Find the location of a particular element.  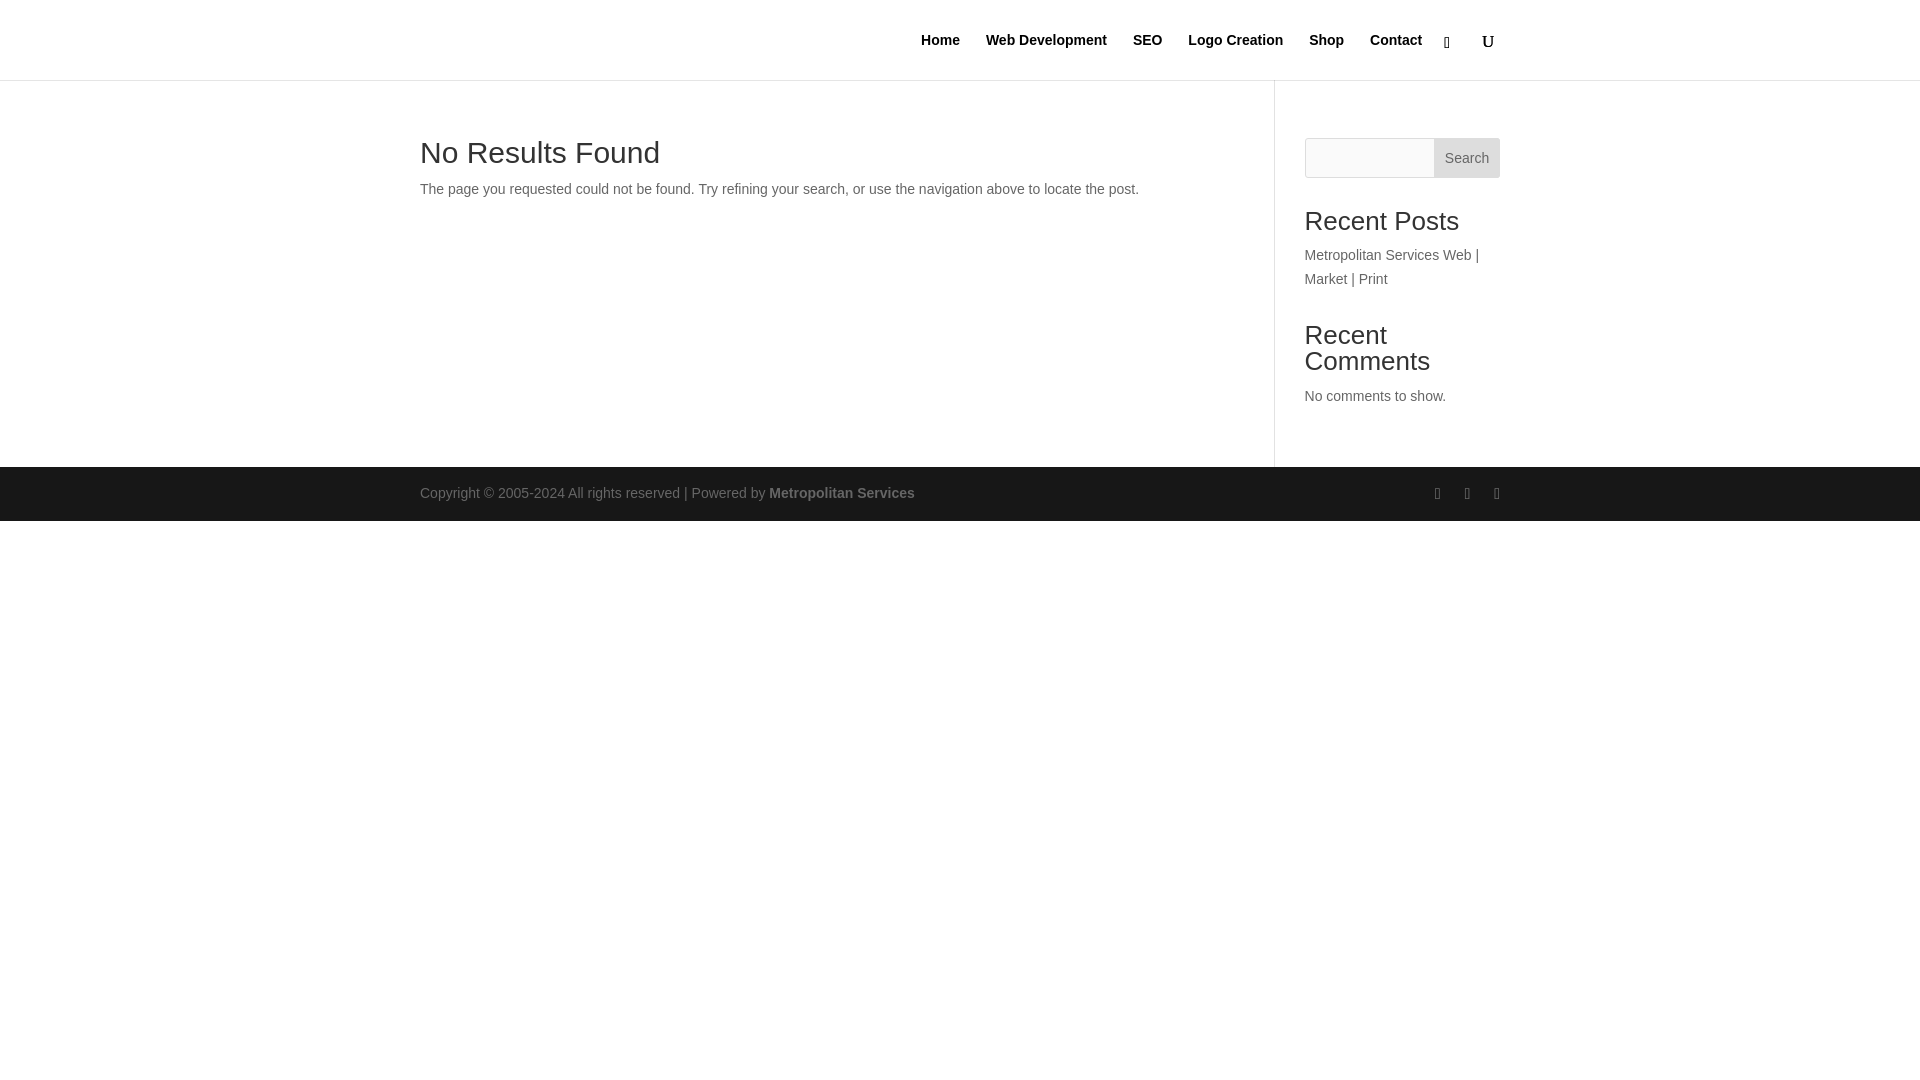

Metropolitan Services is located at coordinates (842, 492).